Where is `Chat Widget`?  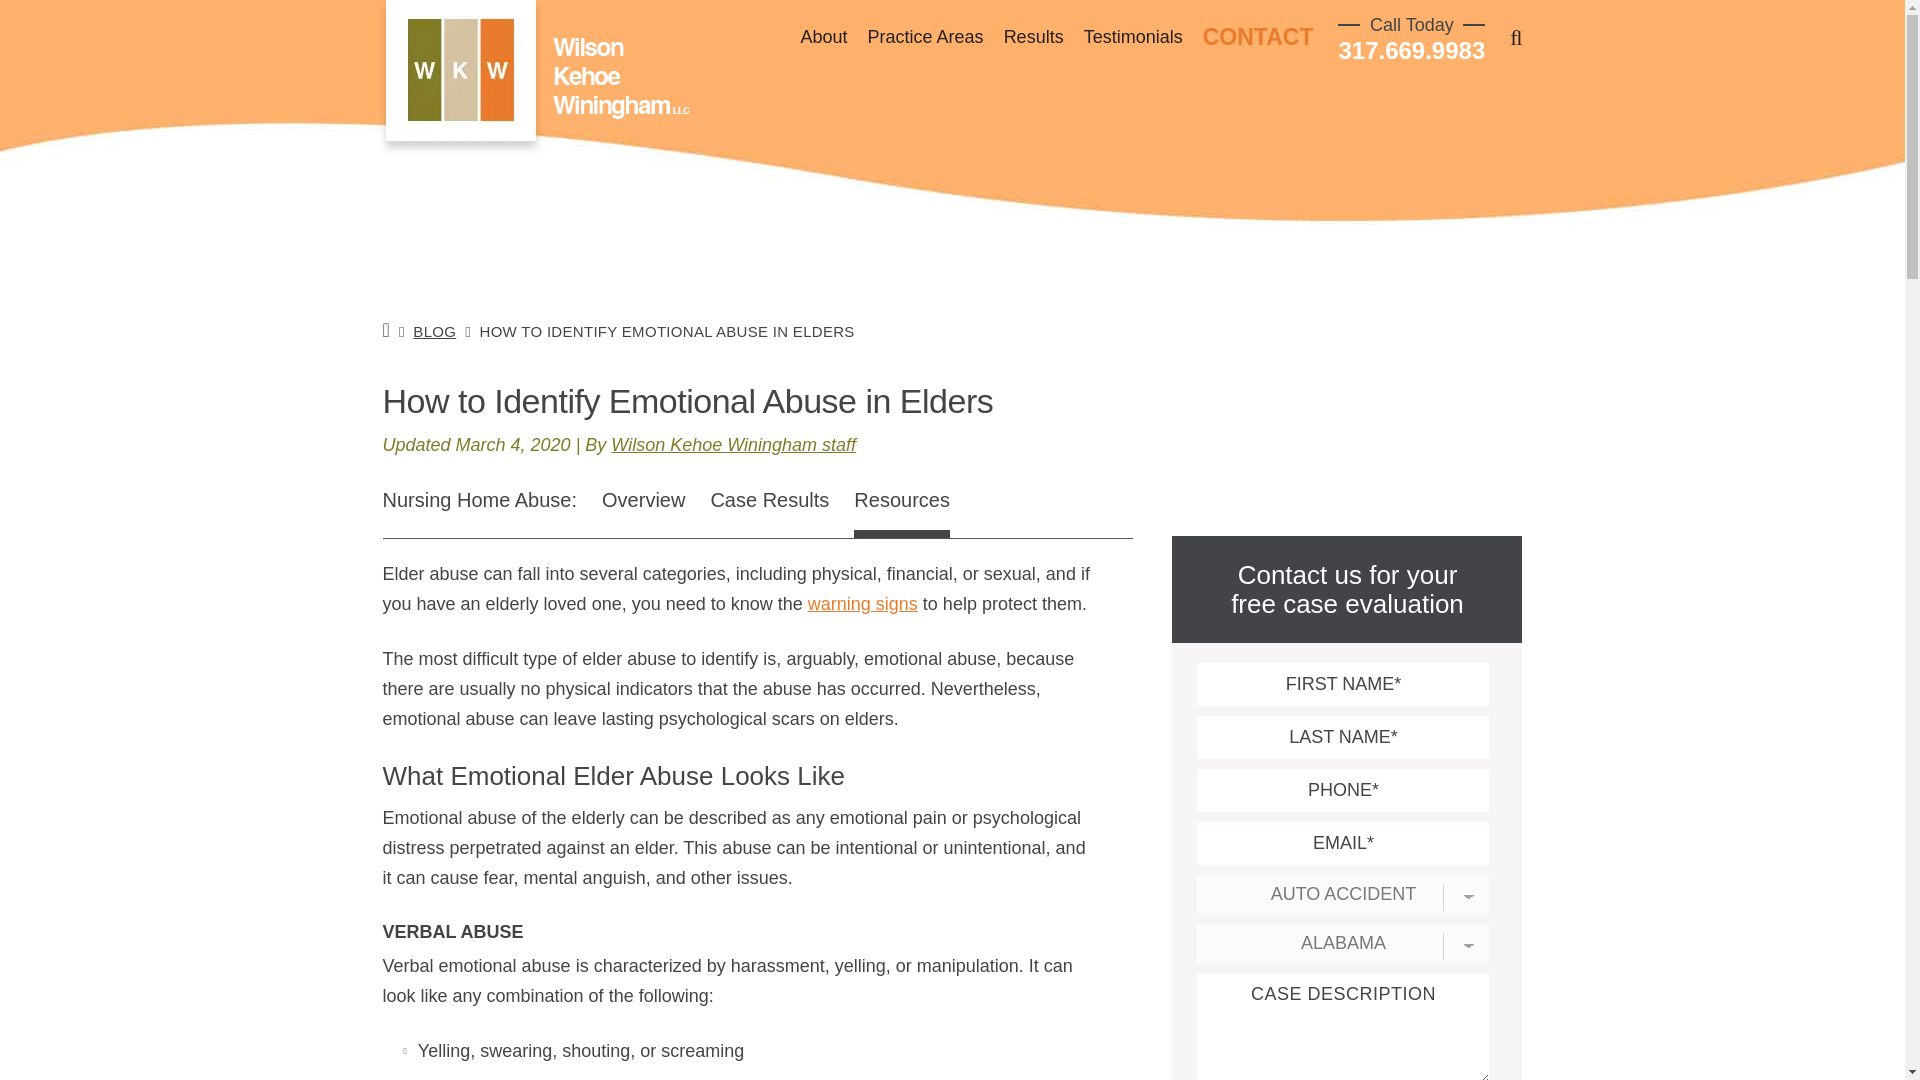
Chat Widget is located at coordinates (50, 1032).